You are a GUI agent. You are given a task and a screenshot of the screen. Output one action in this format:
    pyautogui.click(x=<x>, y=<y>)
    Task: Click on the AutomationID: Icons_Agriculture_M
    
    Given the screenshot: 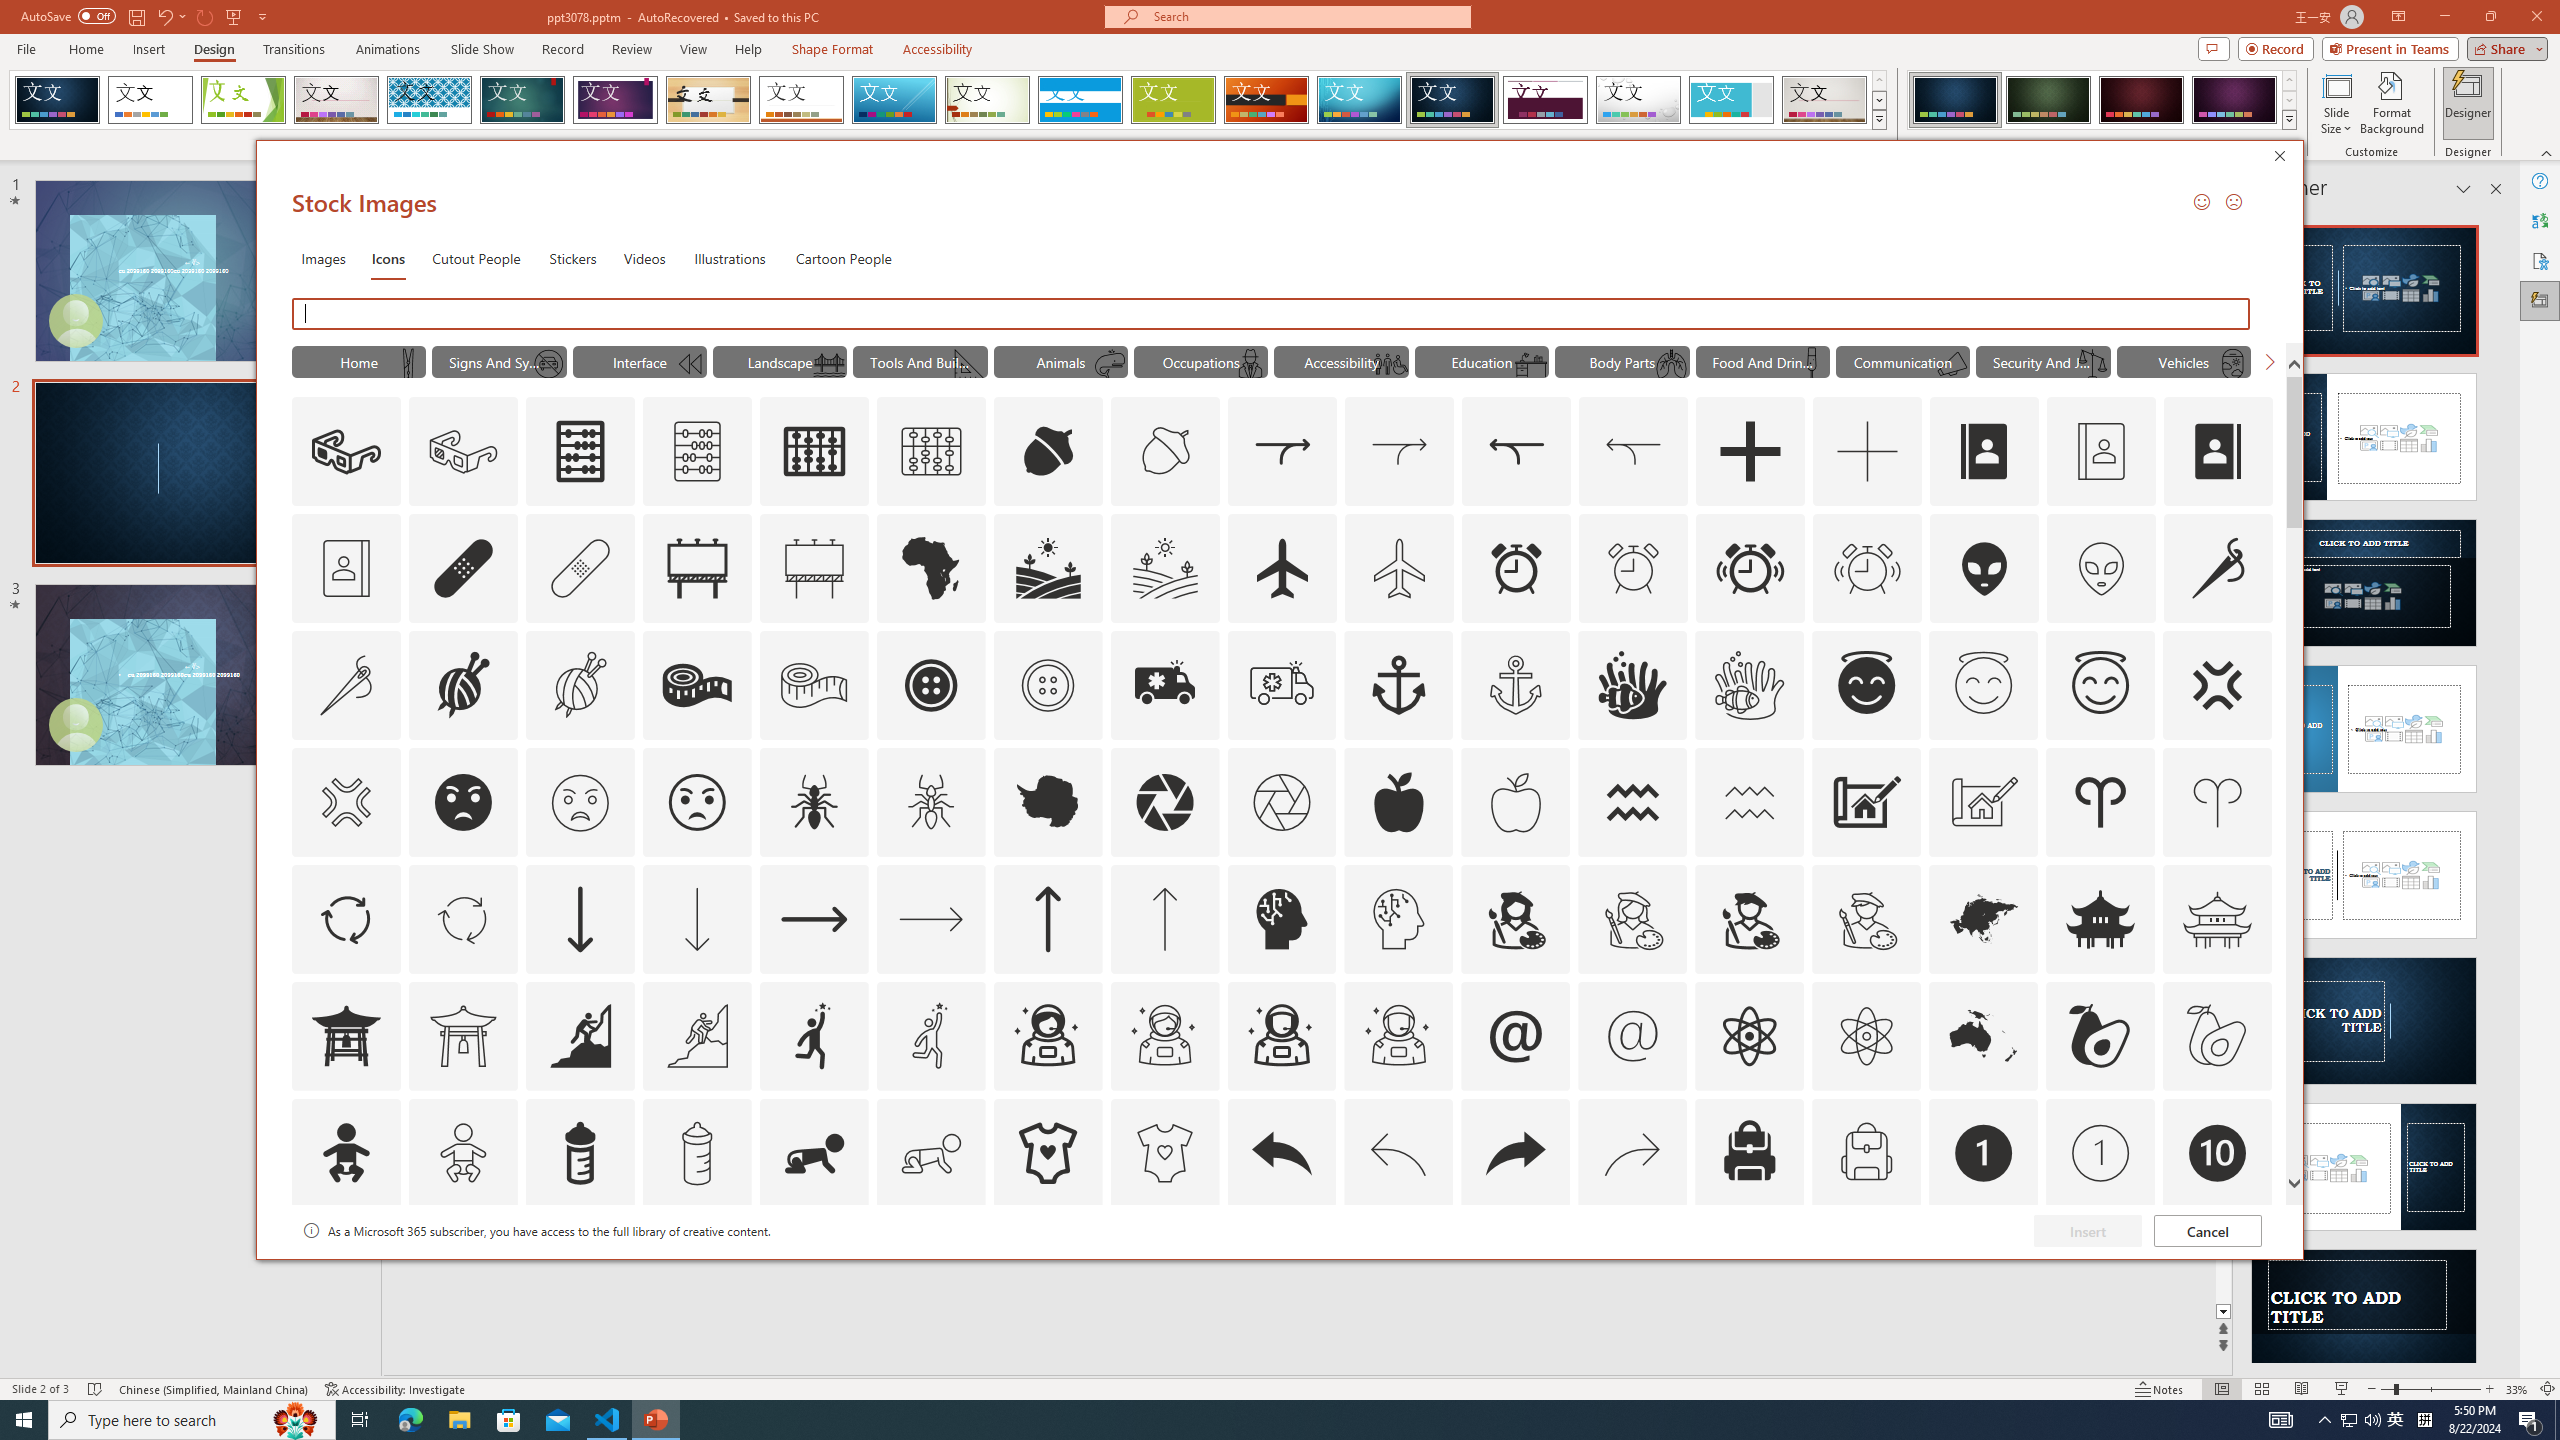 What is the action you would take?
    pyautogui.click(x=1166, y=568)
    